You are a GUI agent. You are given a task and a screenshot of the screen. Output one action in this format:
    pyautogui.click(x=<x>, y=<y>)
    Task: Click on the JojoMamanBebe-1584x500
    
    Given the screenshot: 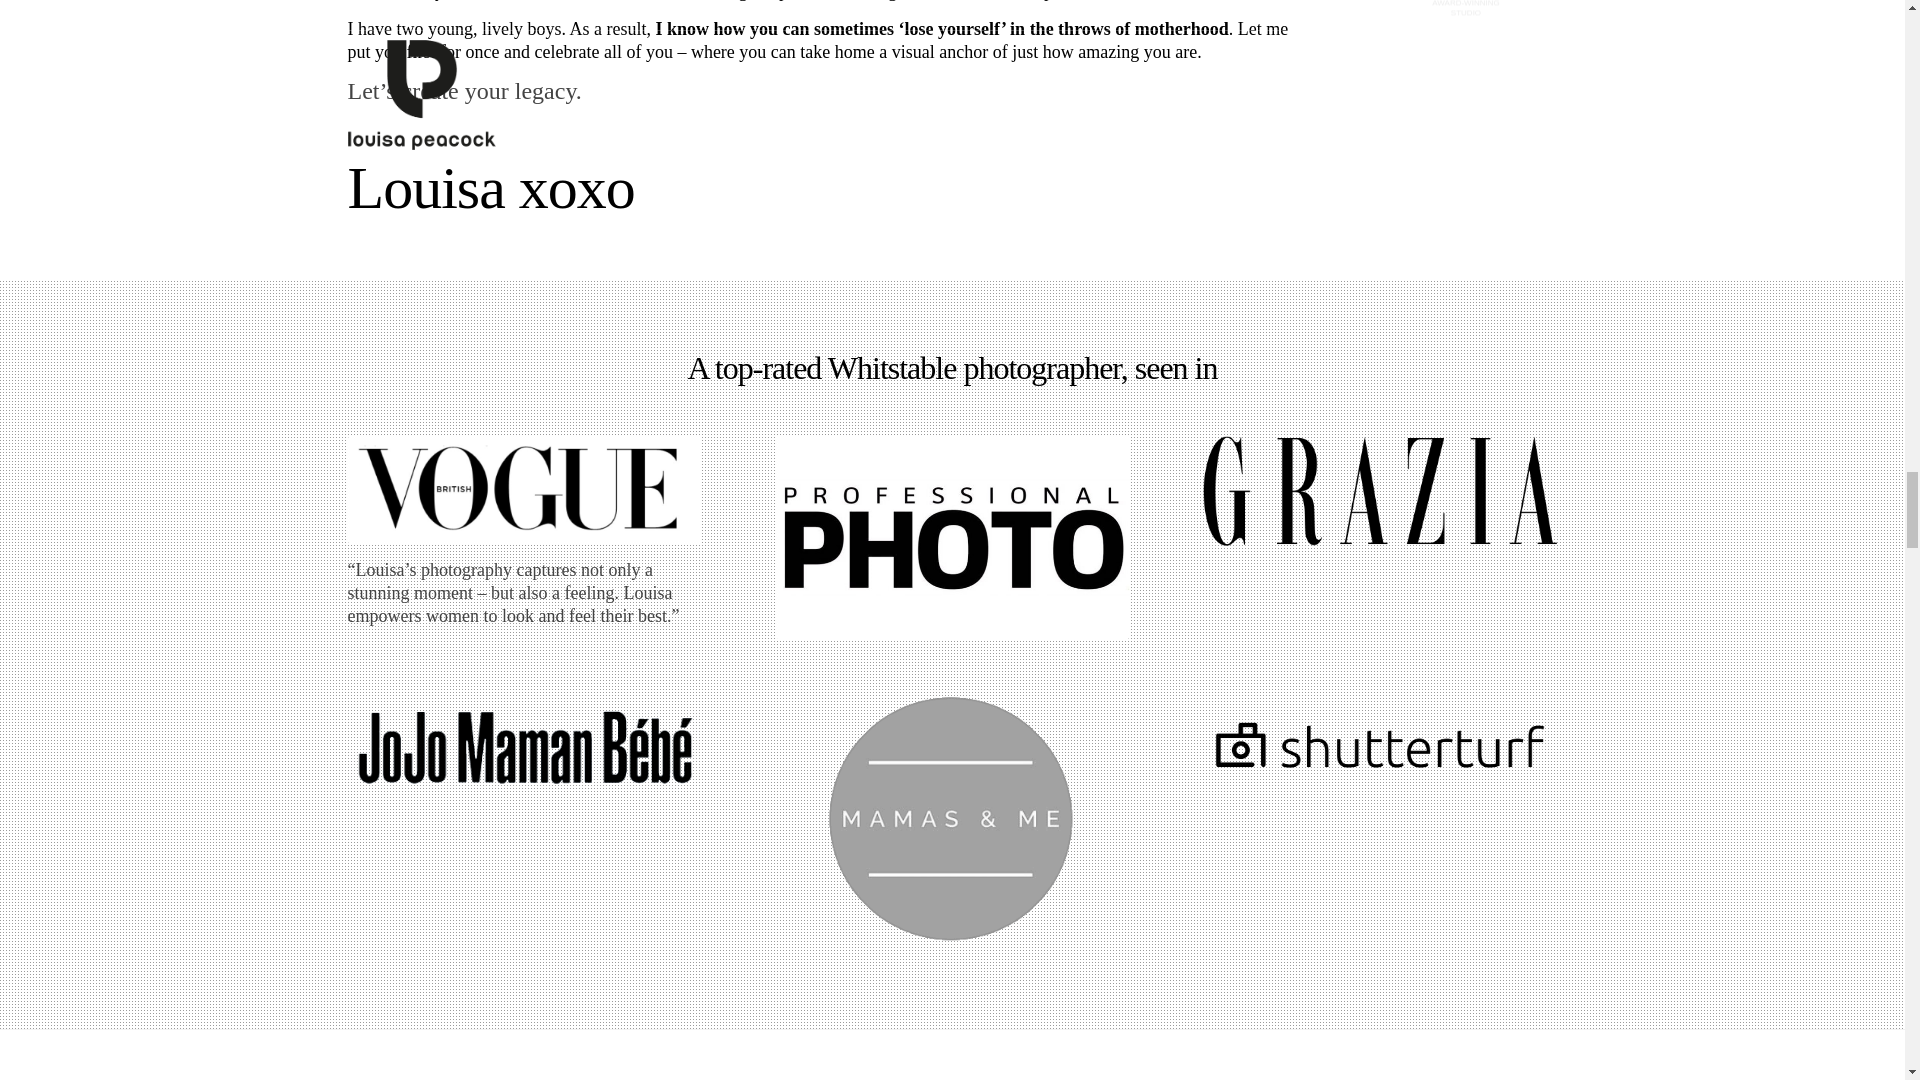 What is the action you would take?
    pyautogui.click(x=524, y=750)
    